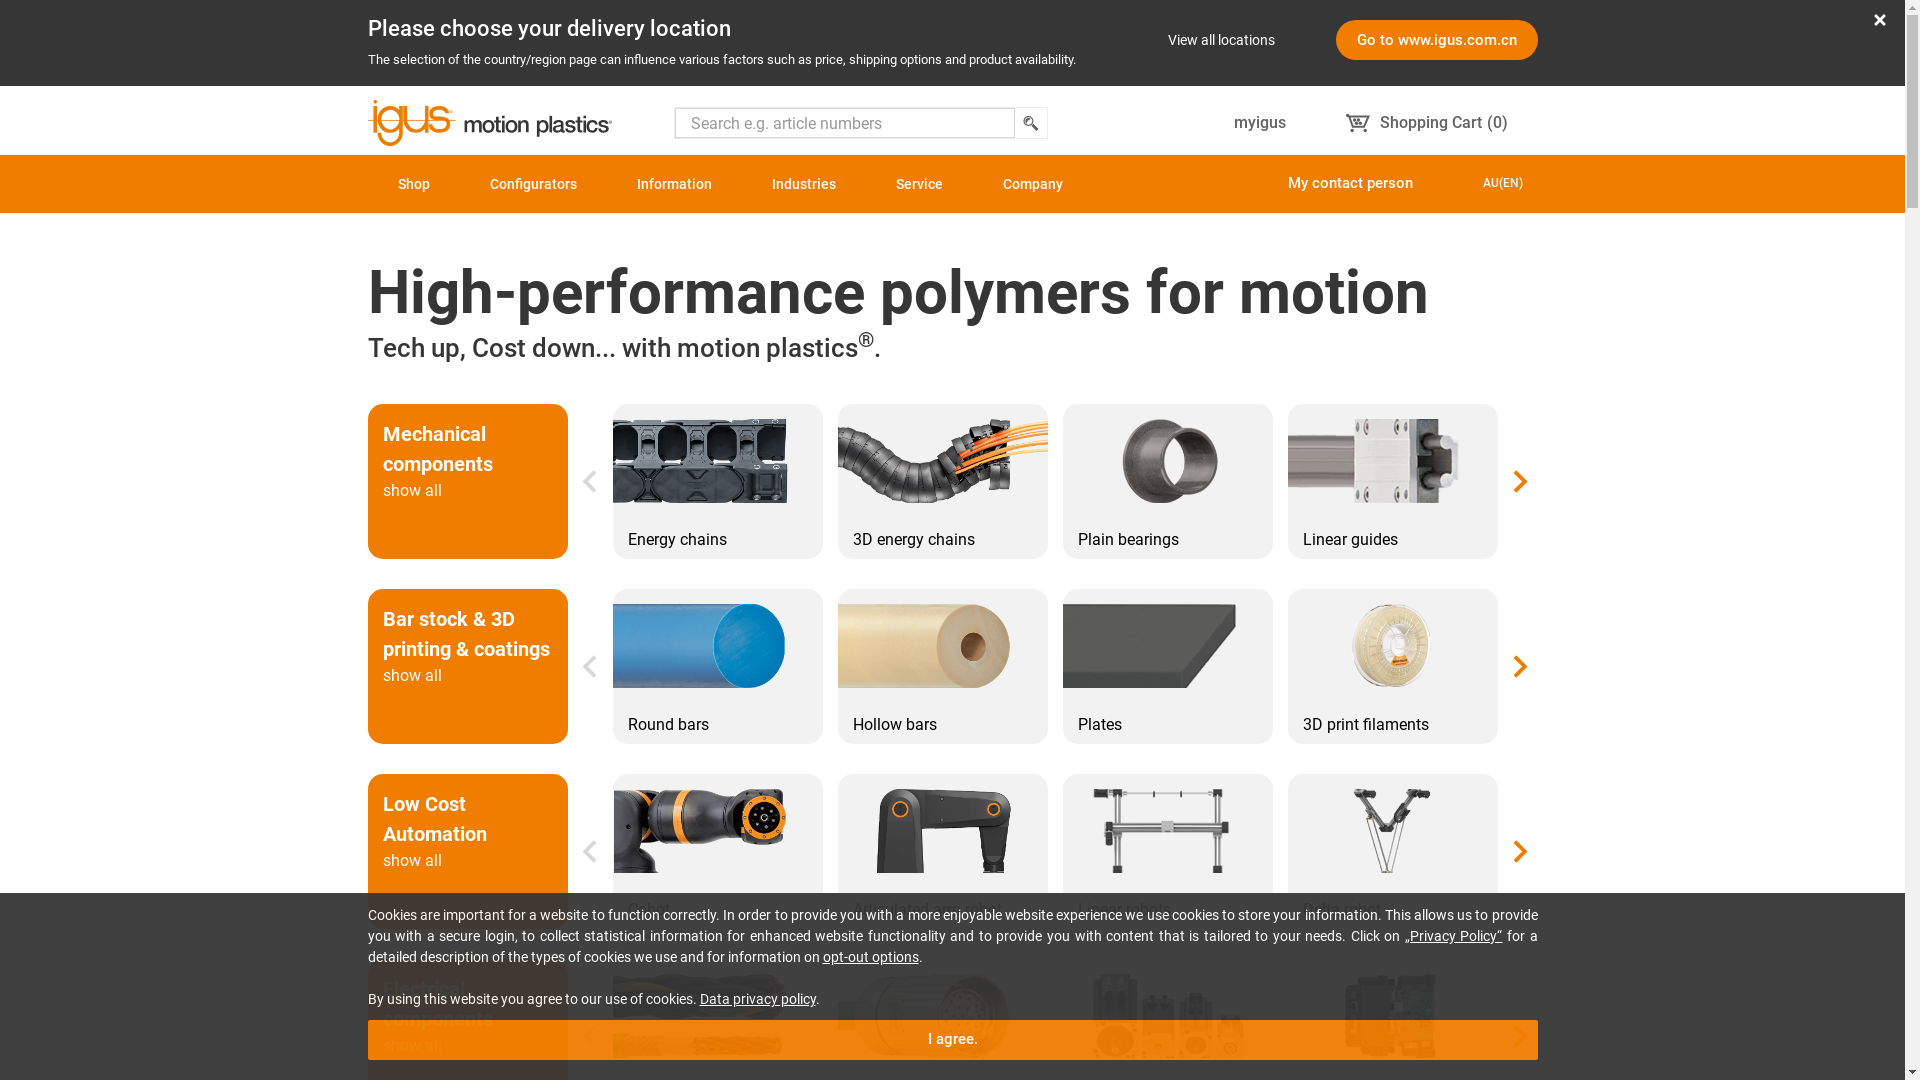 This screenshot has width=1920, height=1080. Describe the element at coordinates (1260, 123) in the screenshot. I see `myigus` at that location.